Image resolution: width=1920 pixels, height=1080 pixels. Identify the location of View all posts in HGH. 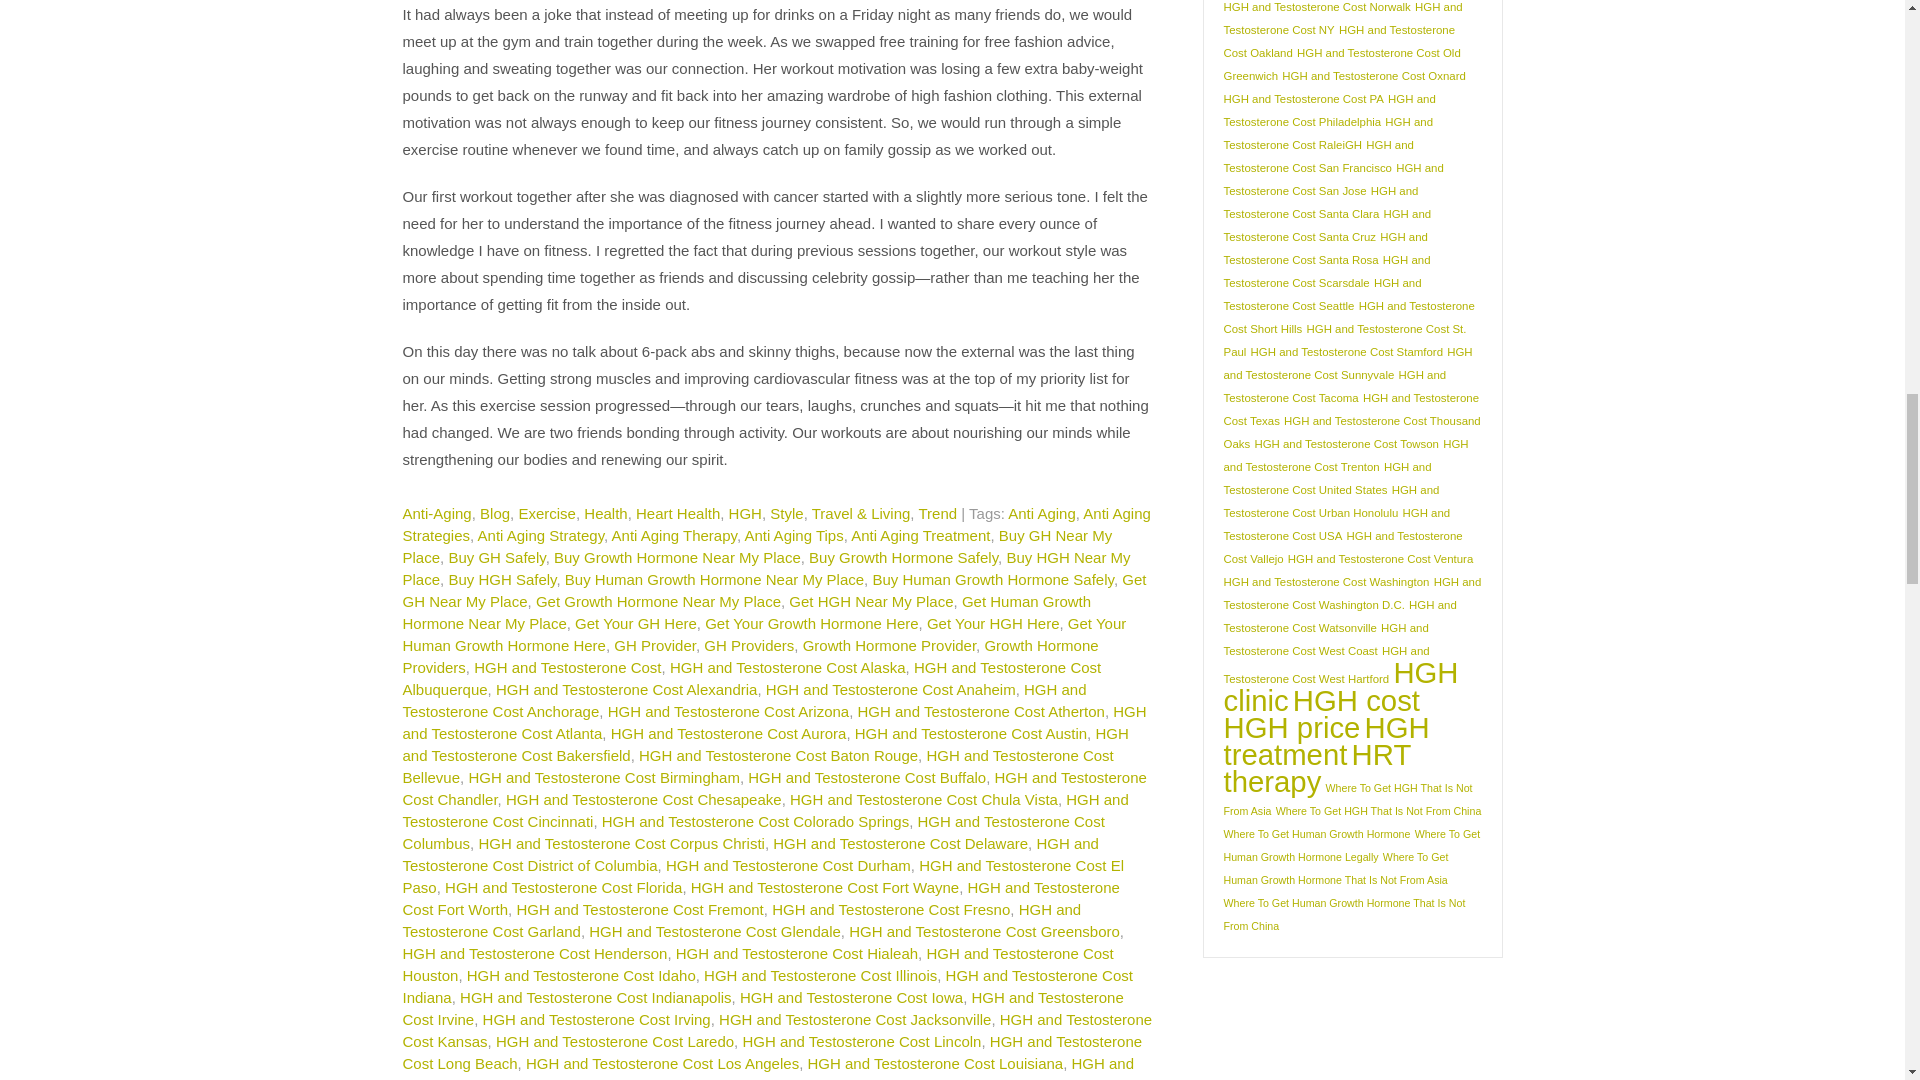
(746, 513).